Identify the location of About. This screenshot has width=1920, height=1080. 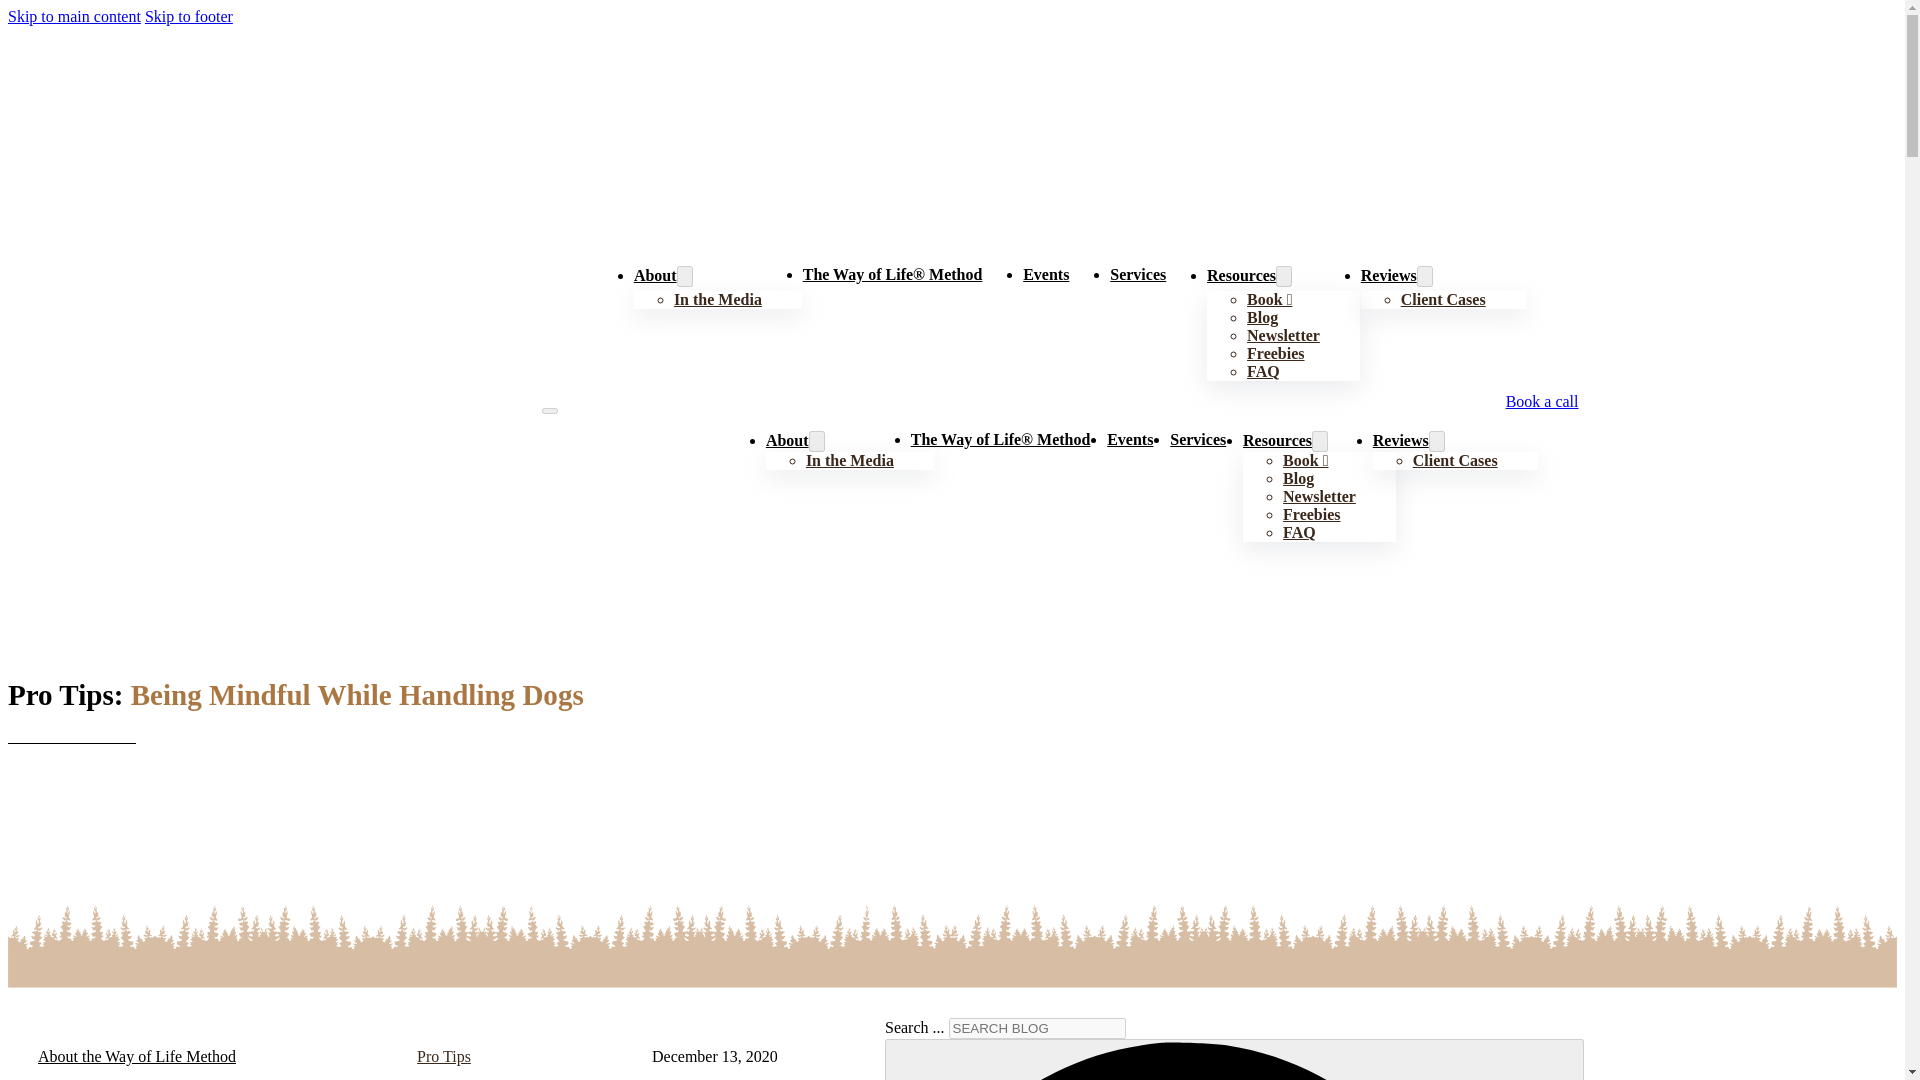
(655, 275).